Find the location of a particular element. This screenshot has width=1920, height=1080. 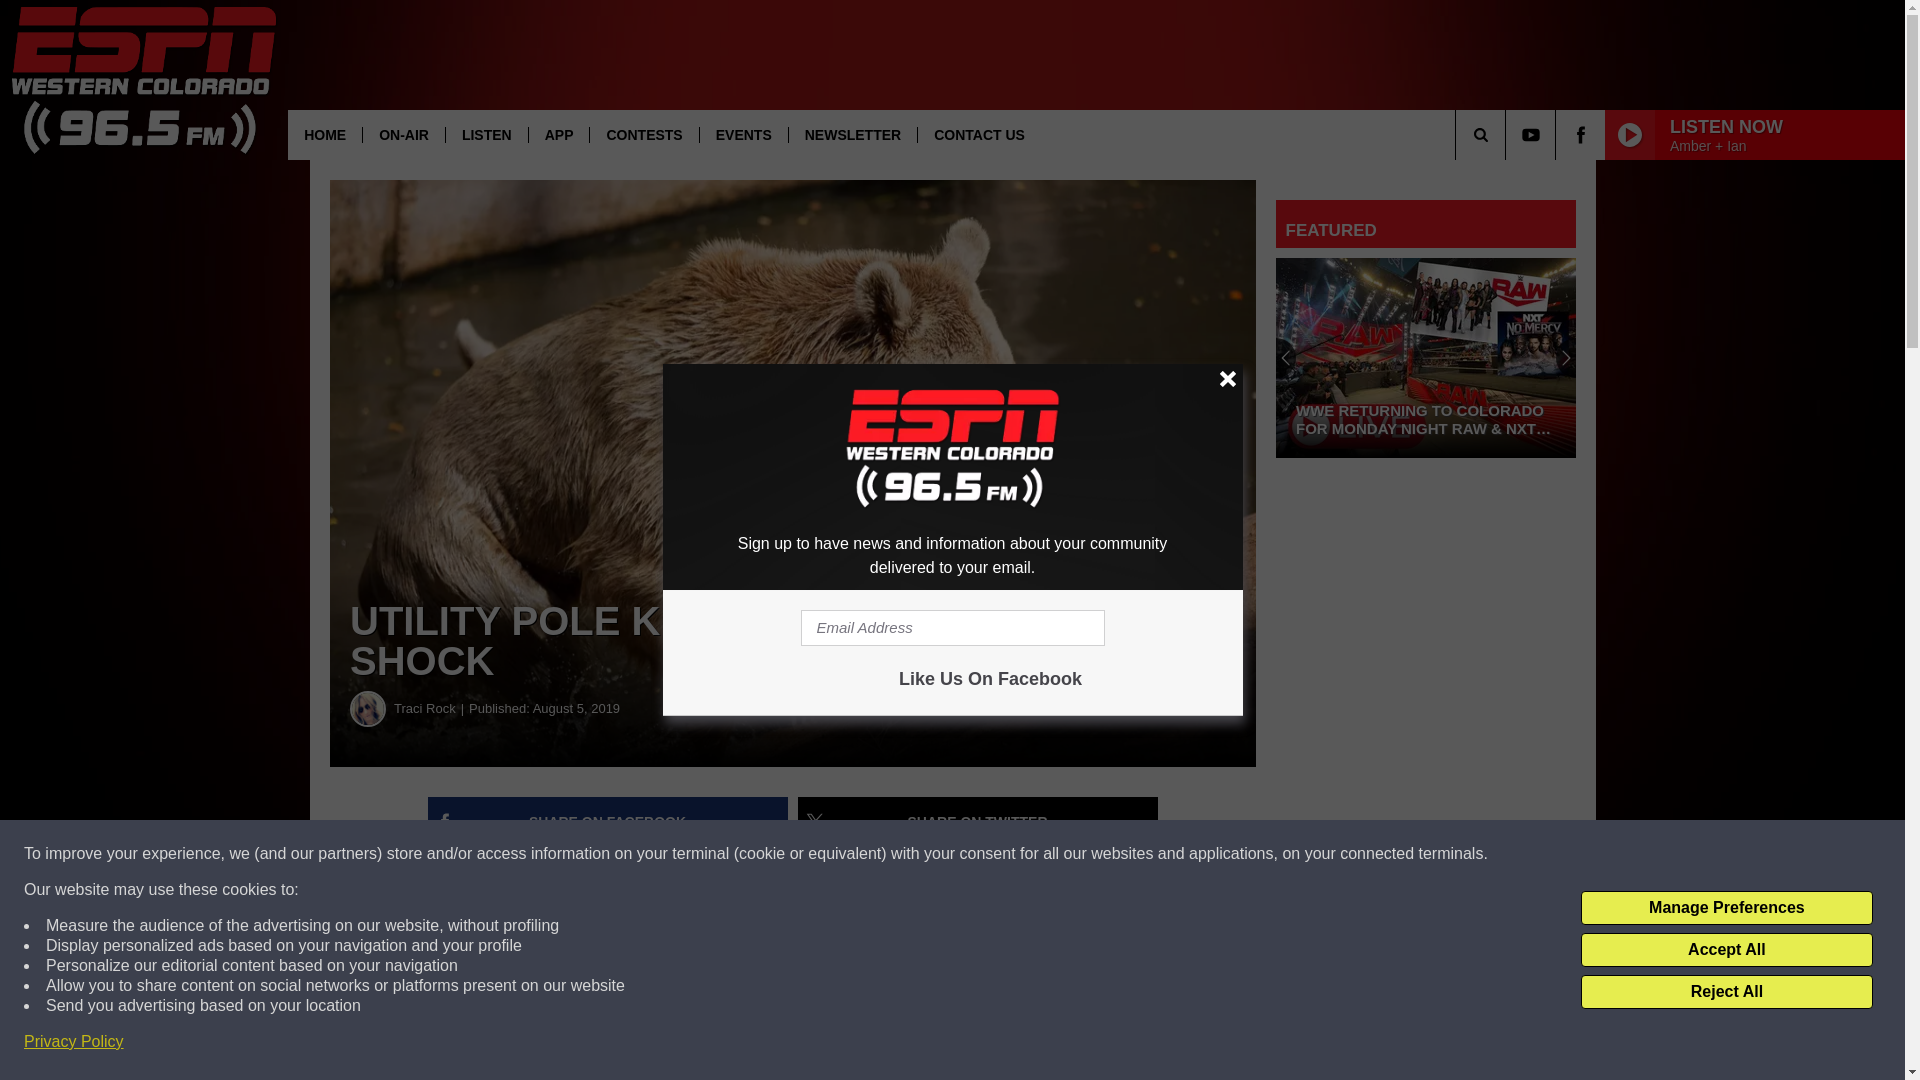

Privacy Policy is located at coordinates (74, 1042).